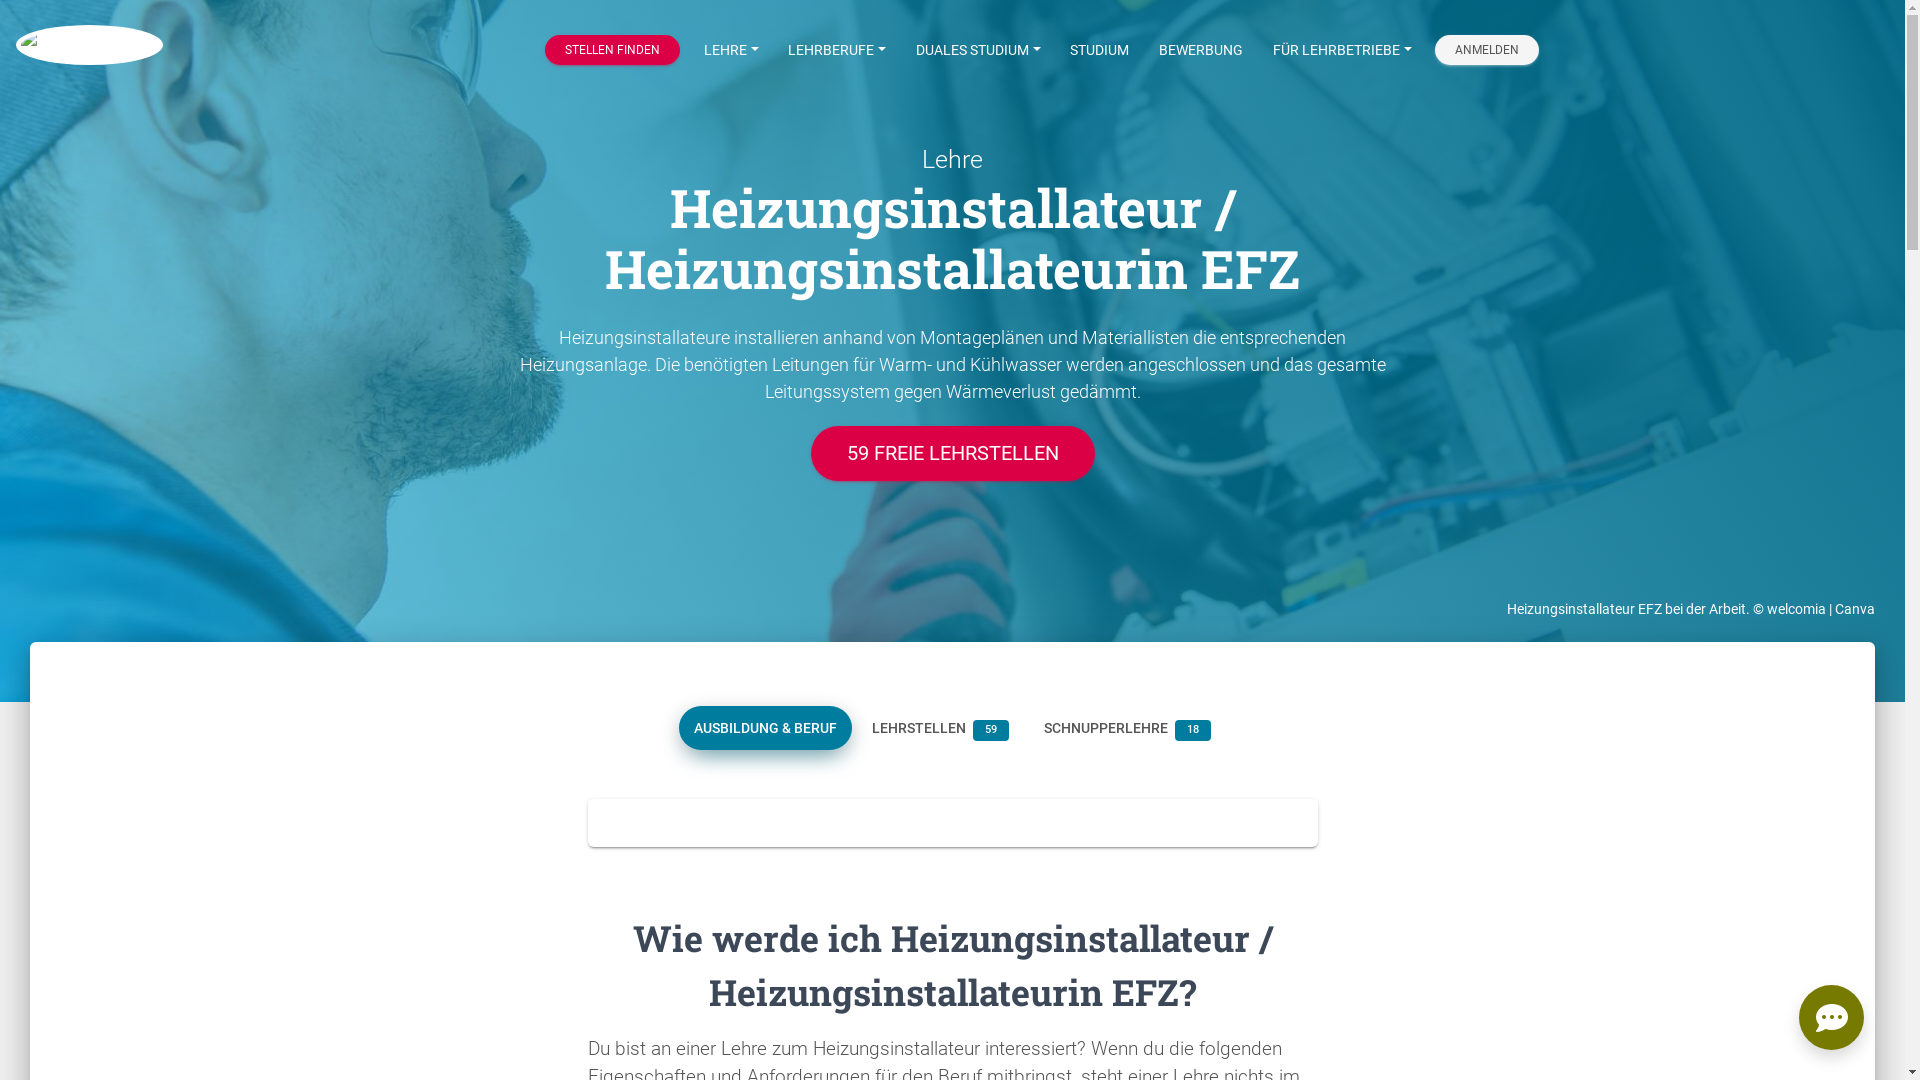  What do you see at coordinates (1128, 728) in the screenshot?
I see `SCHNUPPERLEHRE 18` at bounding box center [1128, 728].